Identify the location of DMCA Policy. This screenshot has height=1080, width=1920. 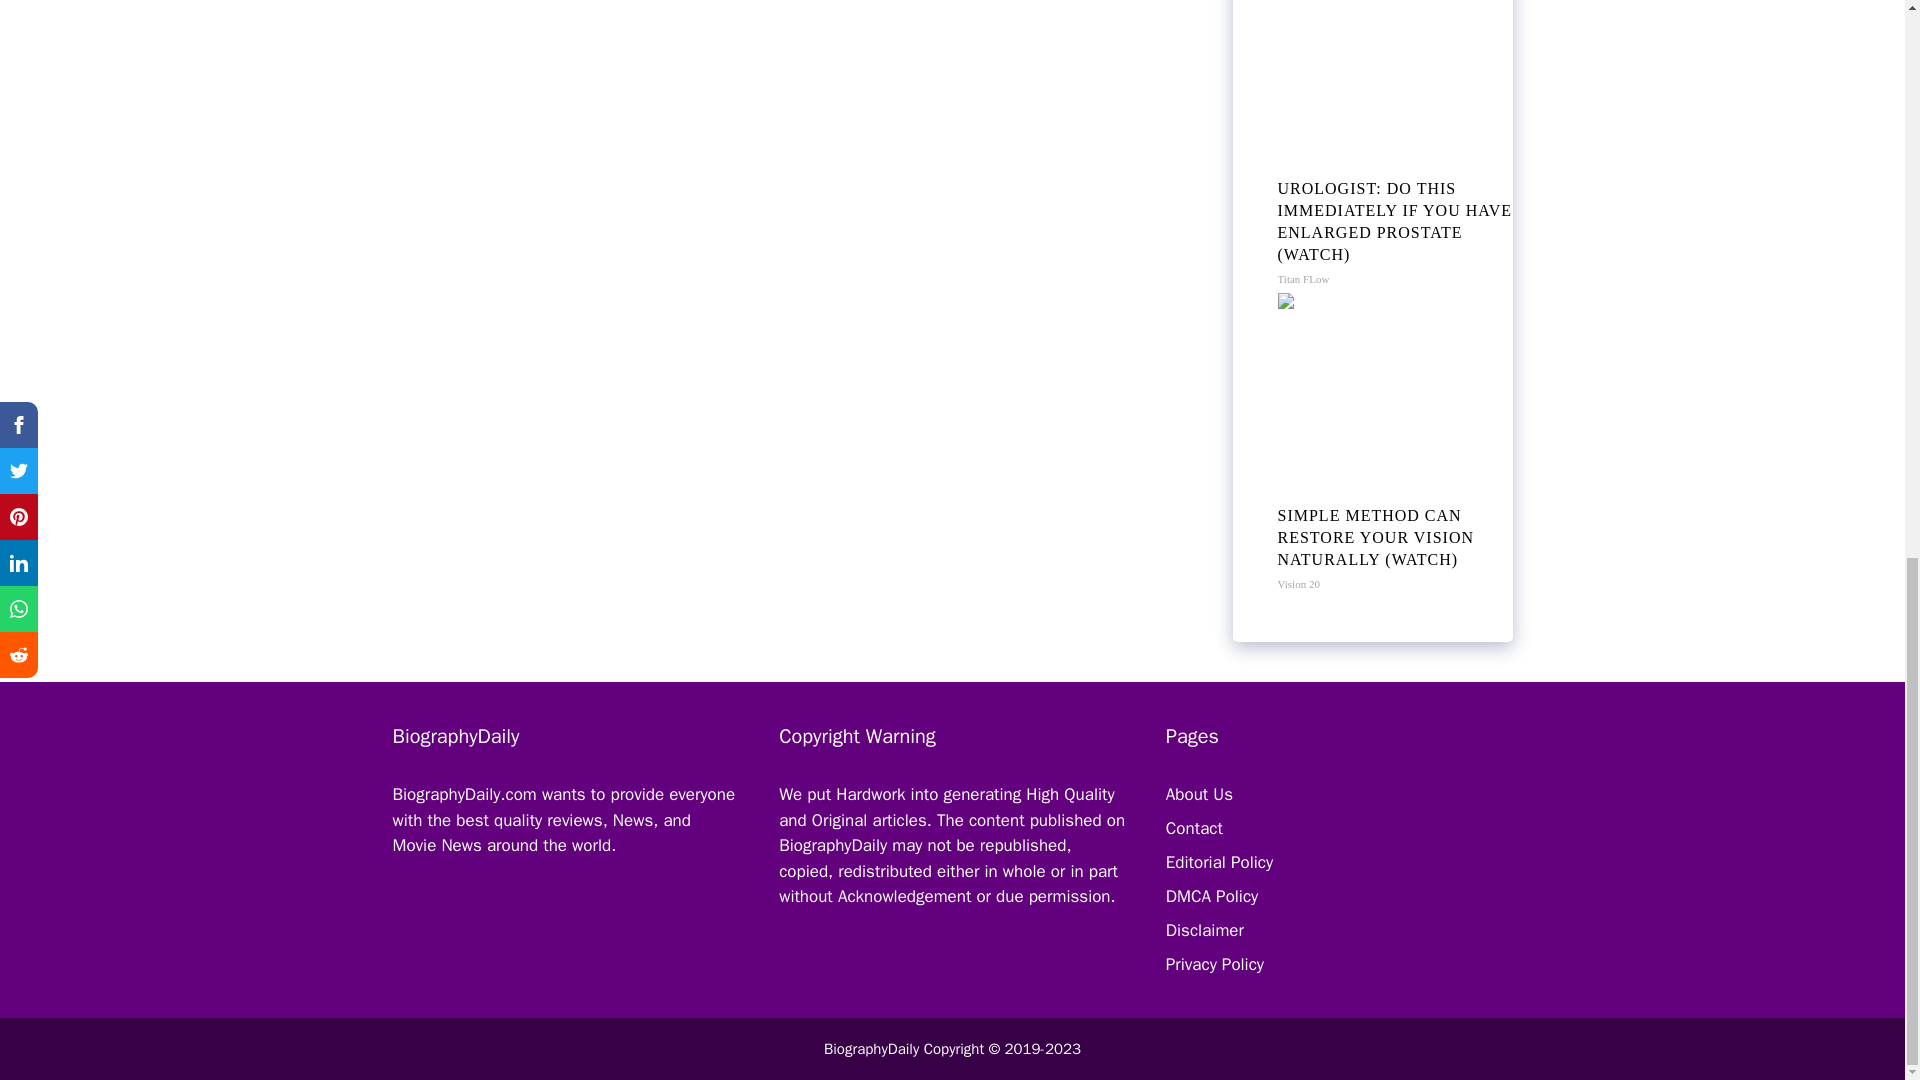
(1211, 896).